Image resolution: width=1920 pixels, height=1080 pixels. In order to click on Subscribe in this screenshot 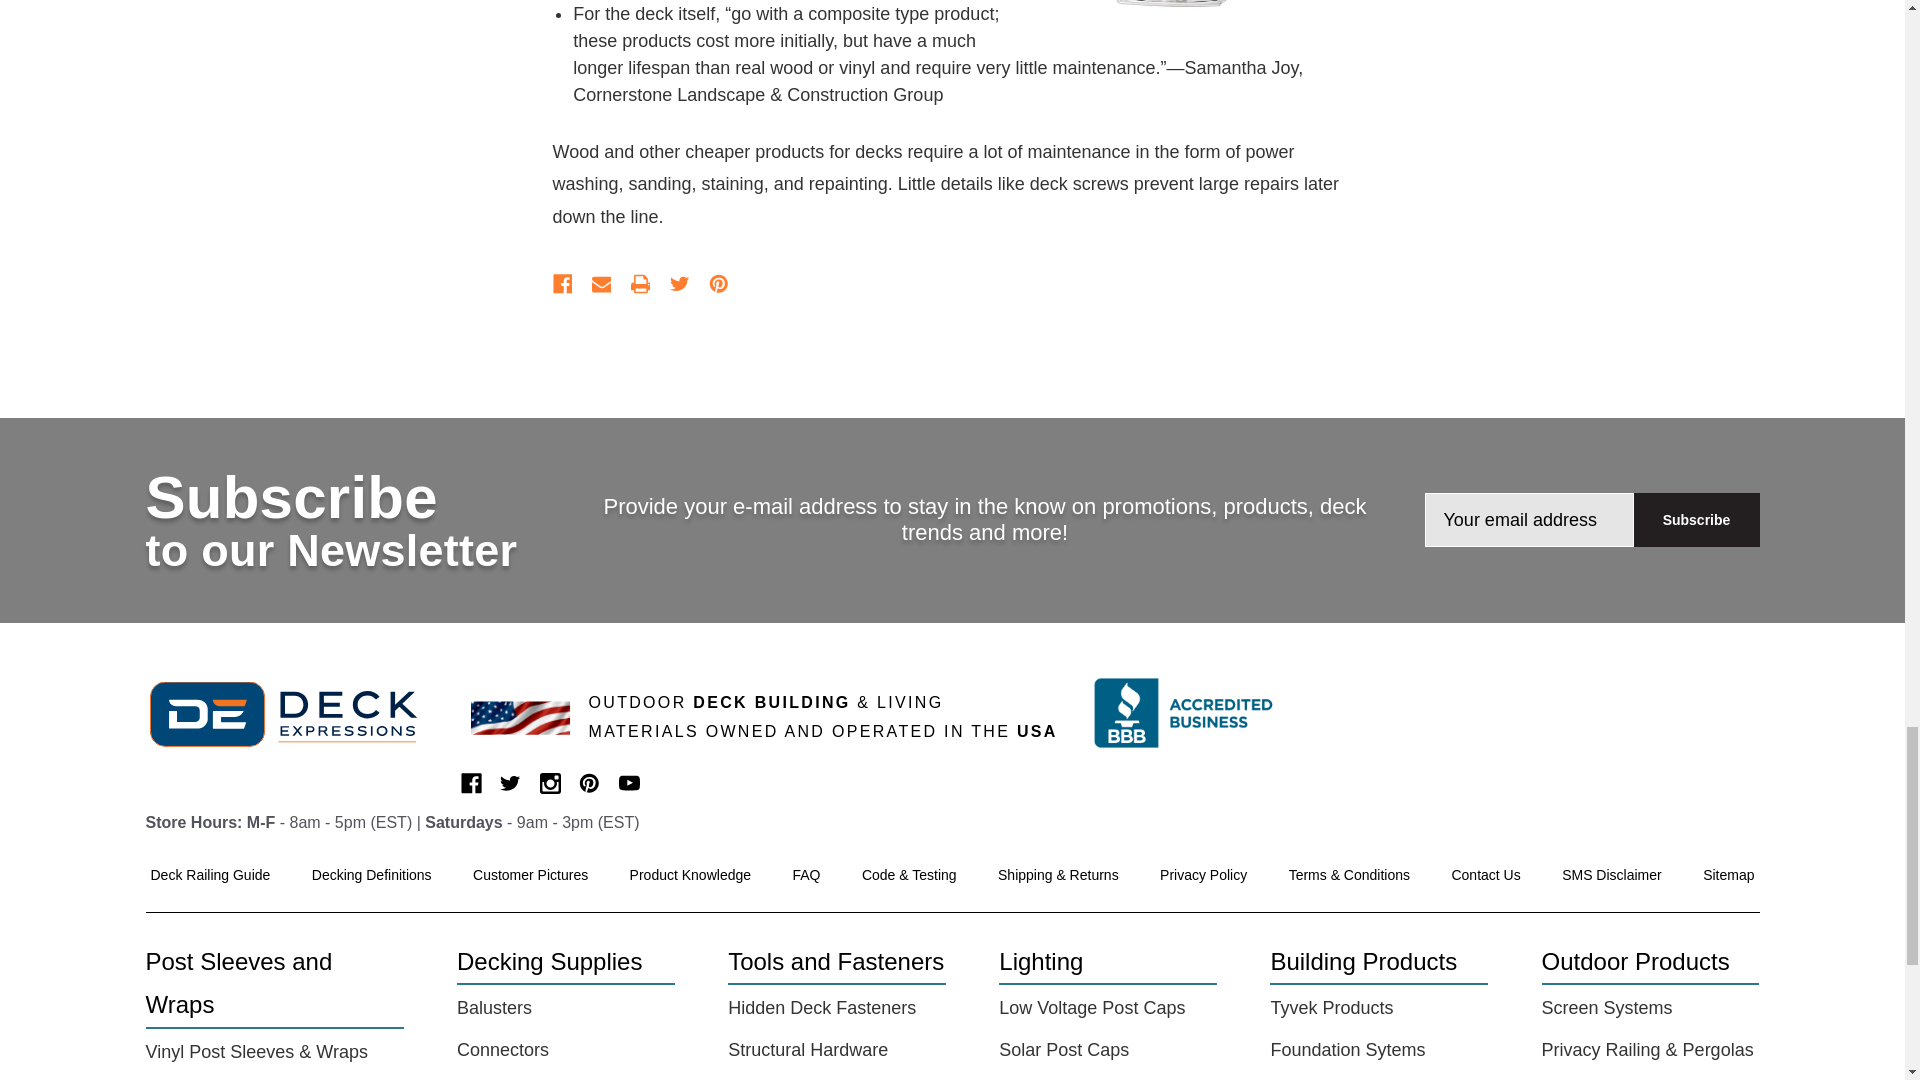, I will do `click(1696, 519)`.